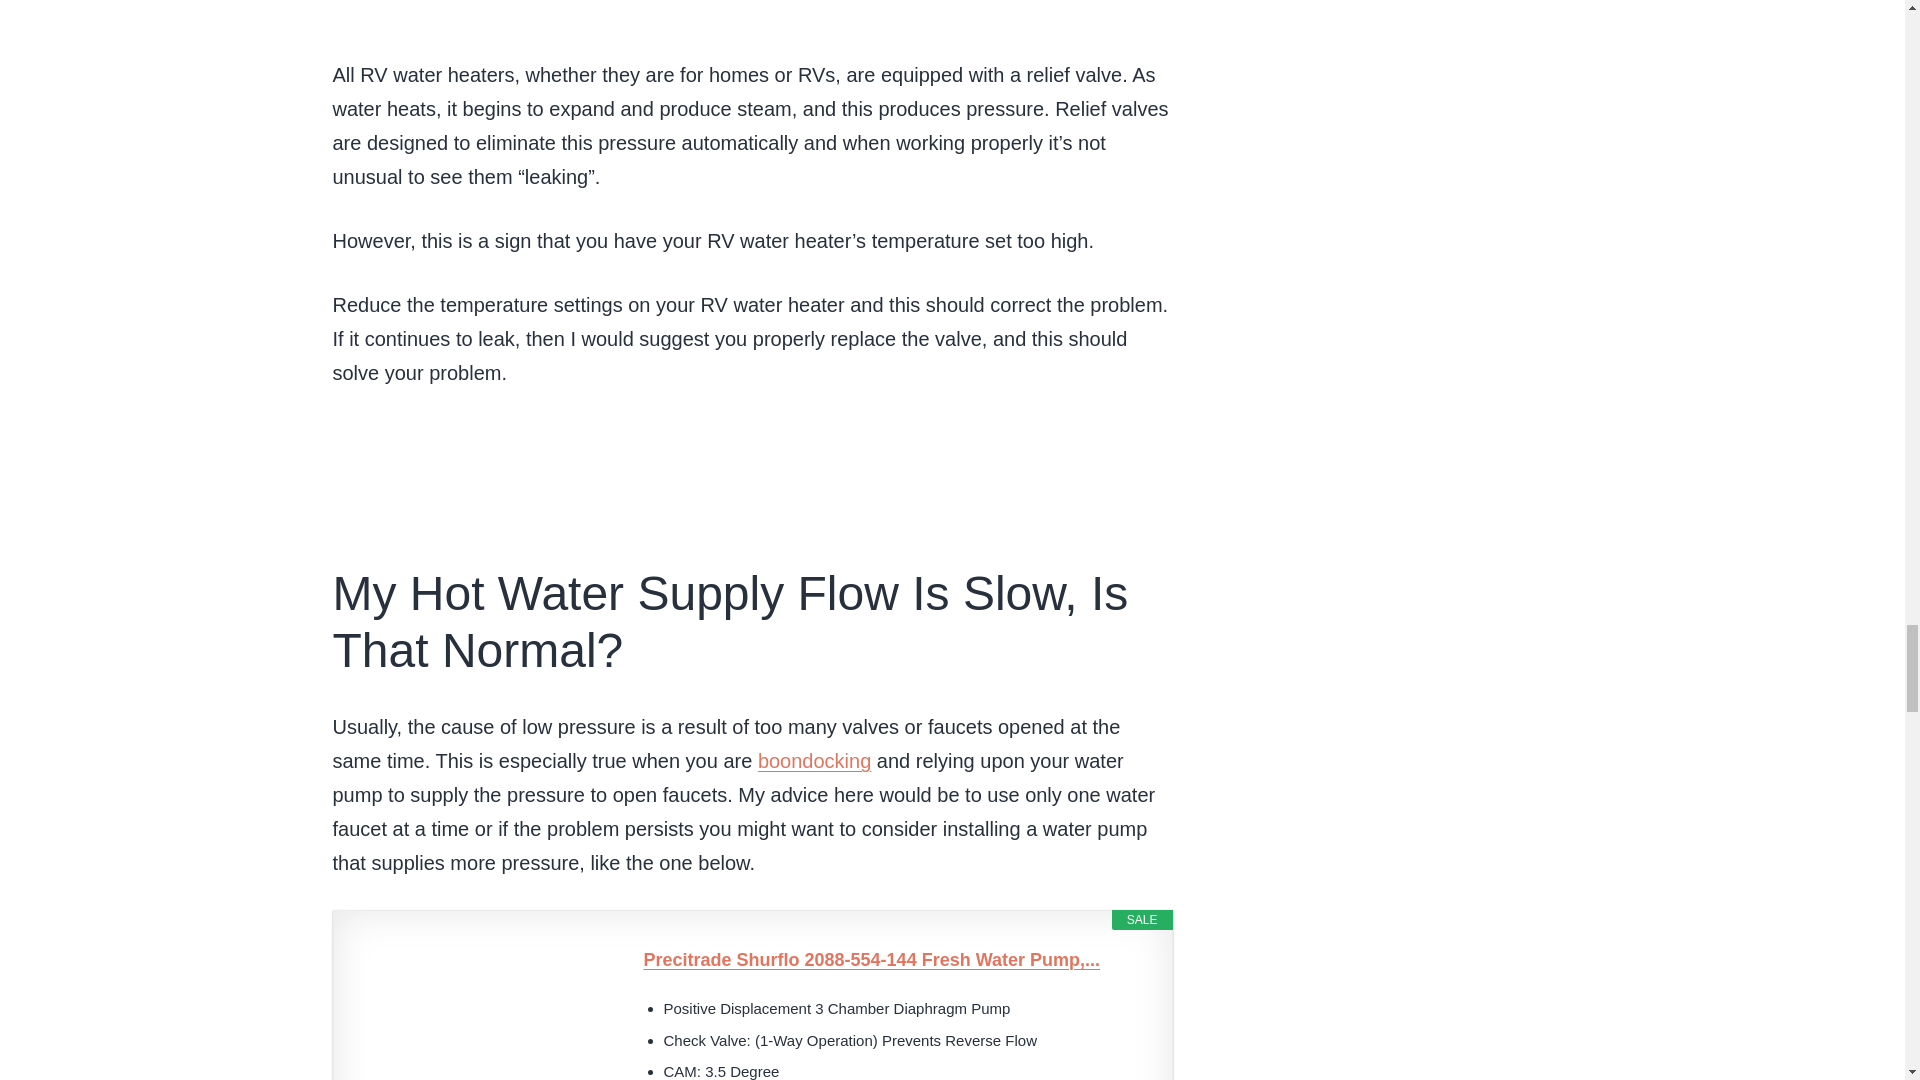 This screenshot has height=1080, width=1920. What do you see at coordinates (814, 760) in the screenshot?
I see `boondocking` at bounding box center [814, 760].